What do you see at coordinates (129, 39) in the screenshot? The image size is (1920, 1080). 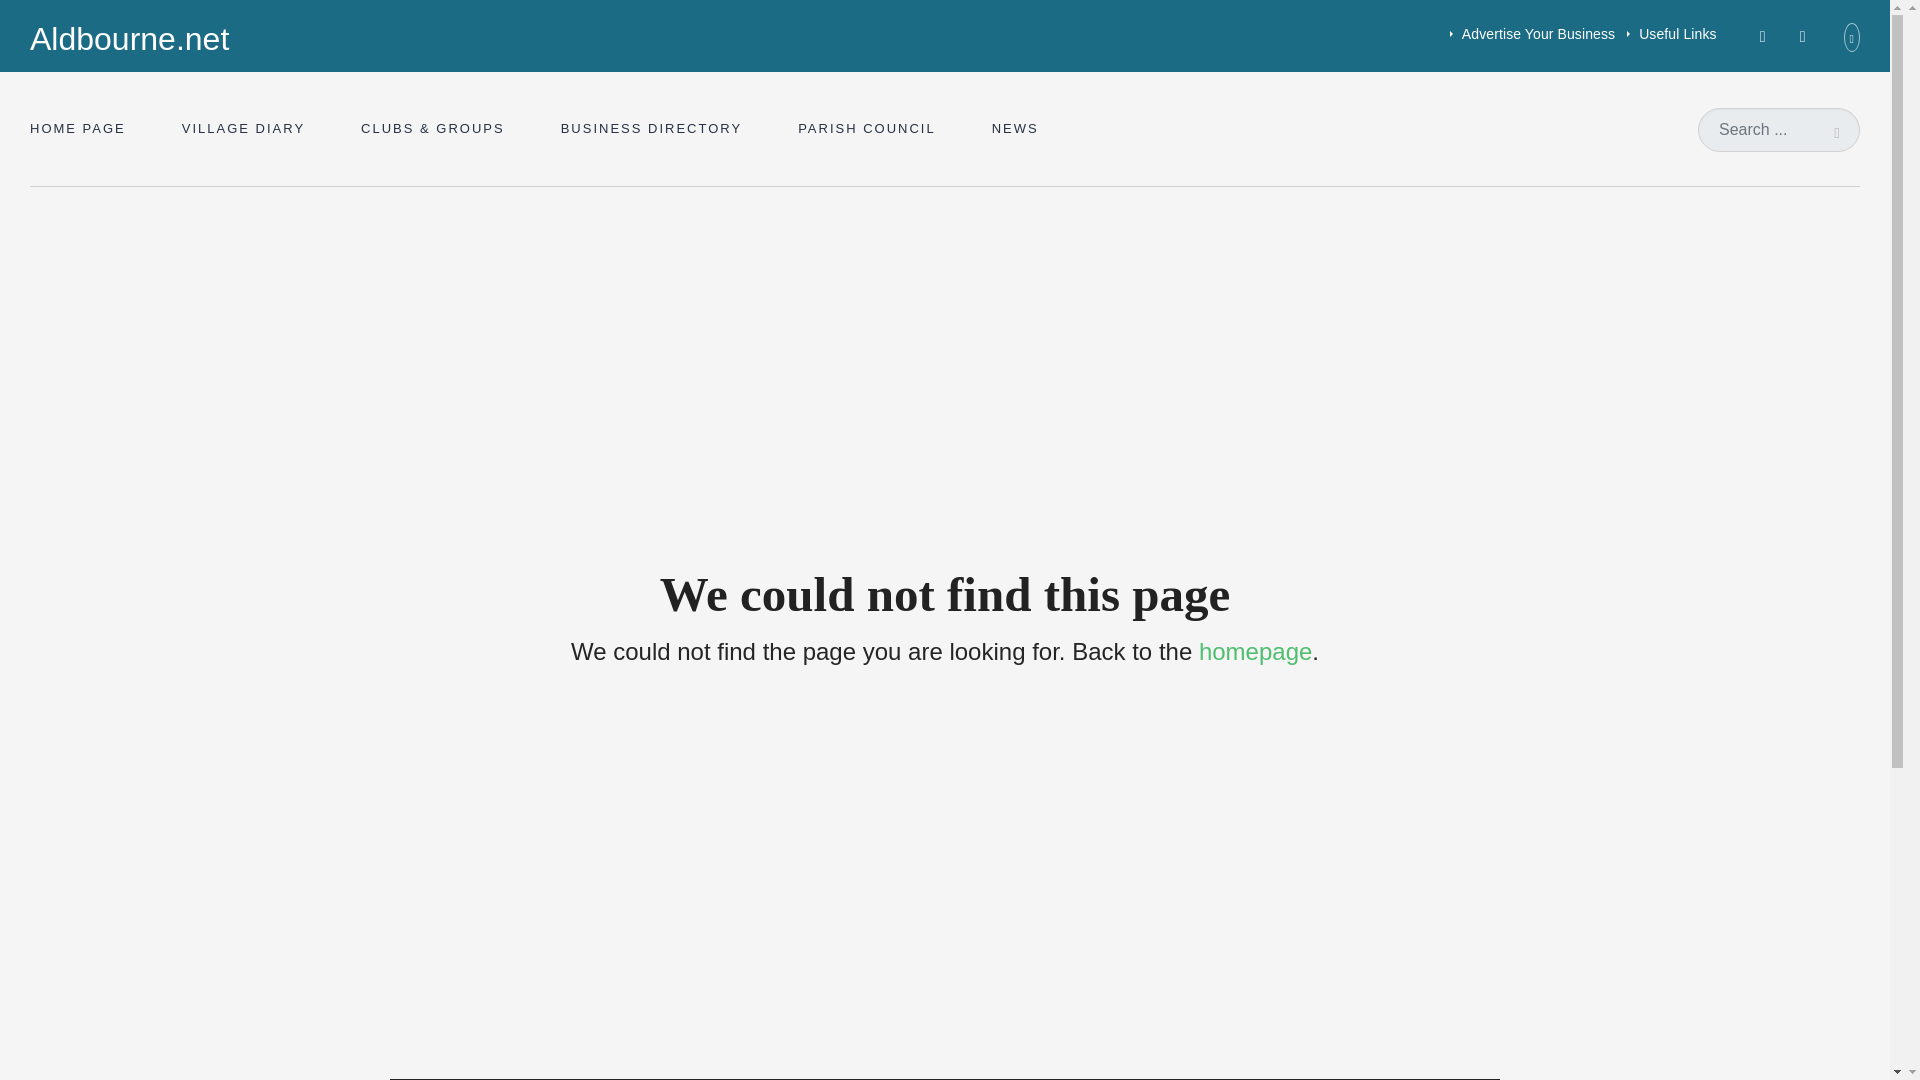 I see `Home` at bounding box center [129, 39].